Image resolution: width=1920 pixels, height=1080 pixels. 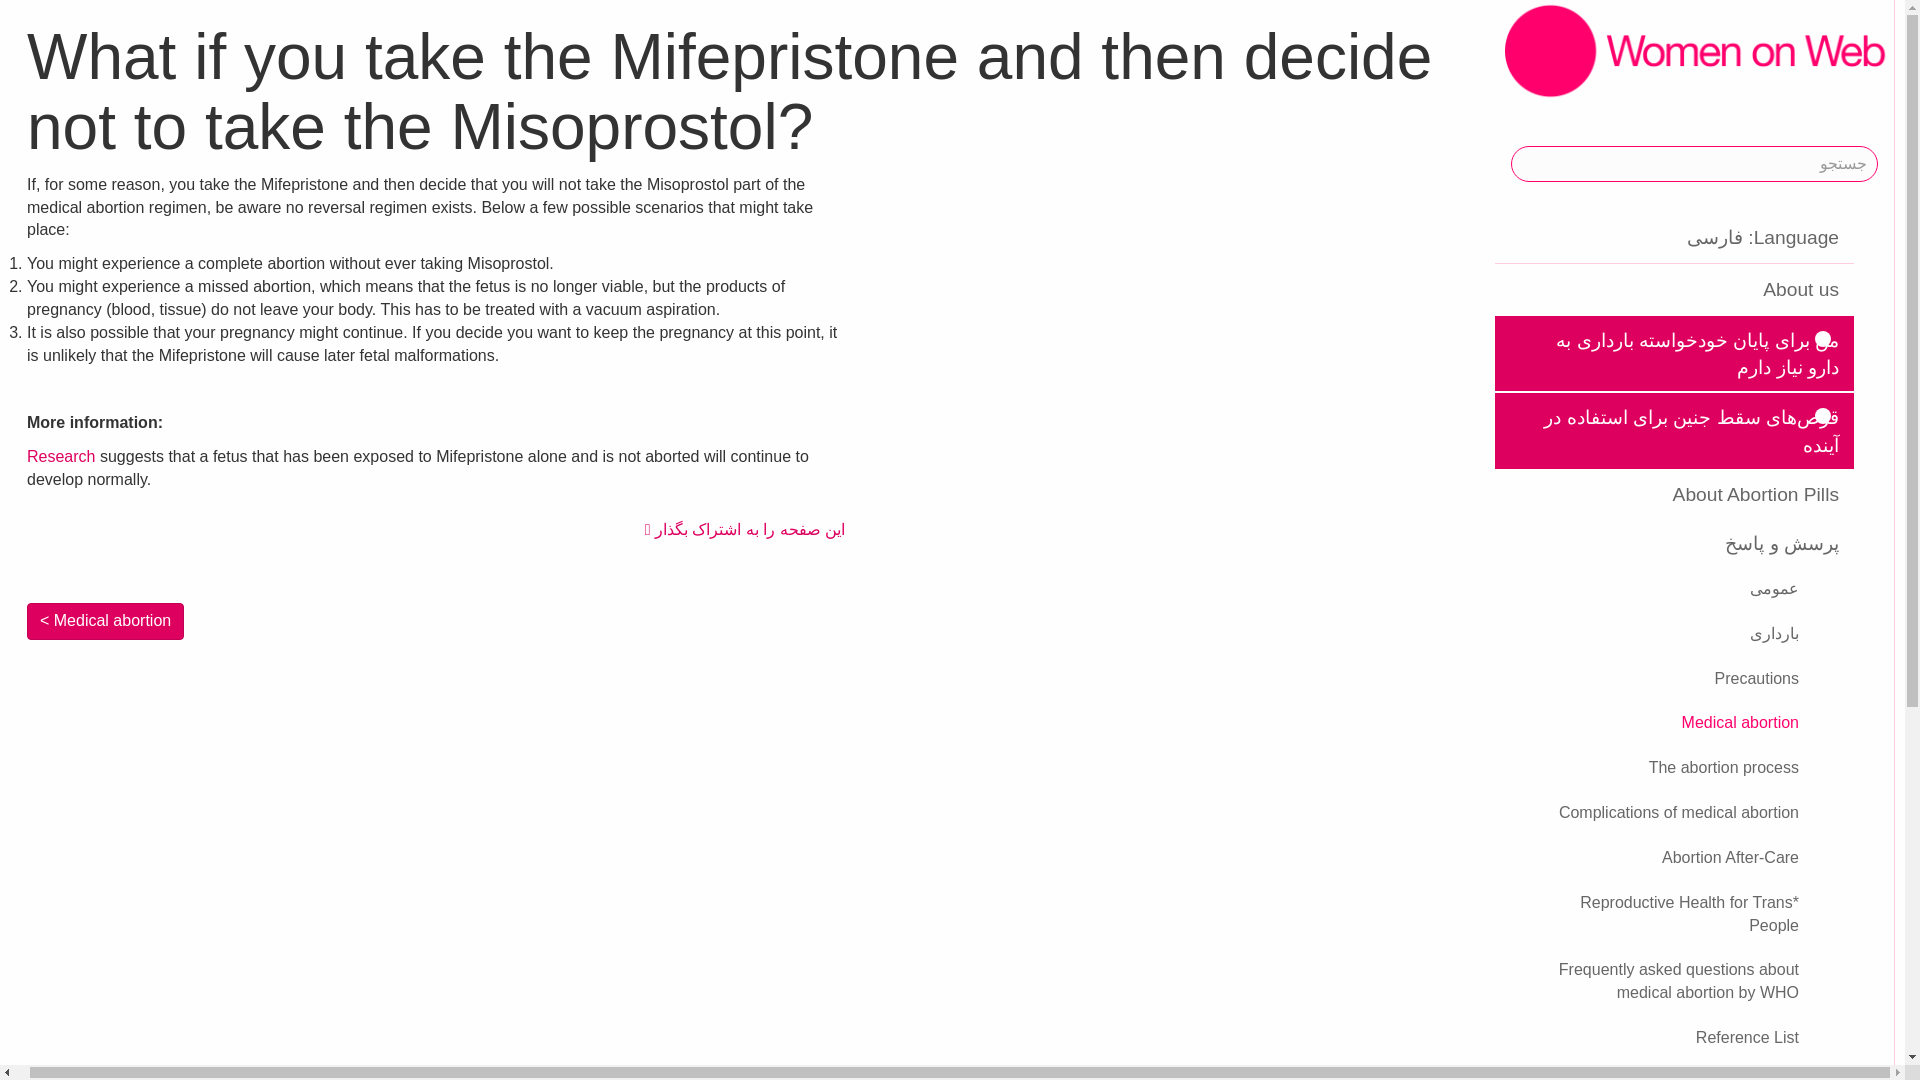 I want to click on Precautions, so click(x=1654, y=678).